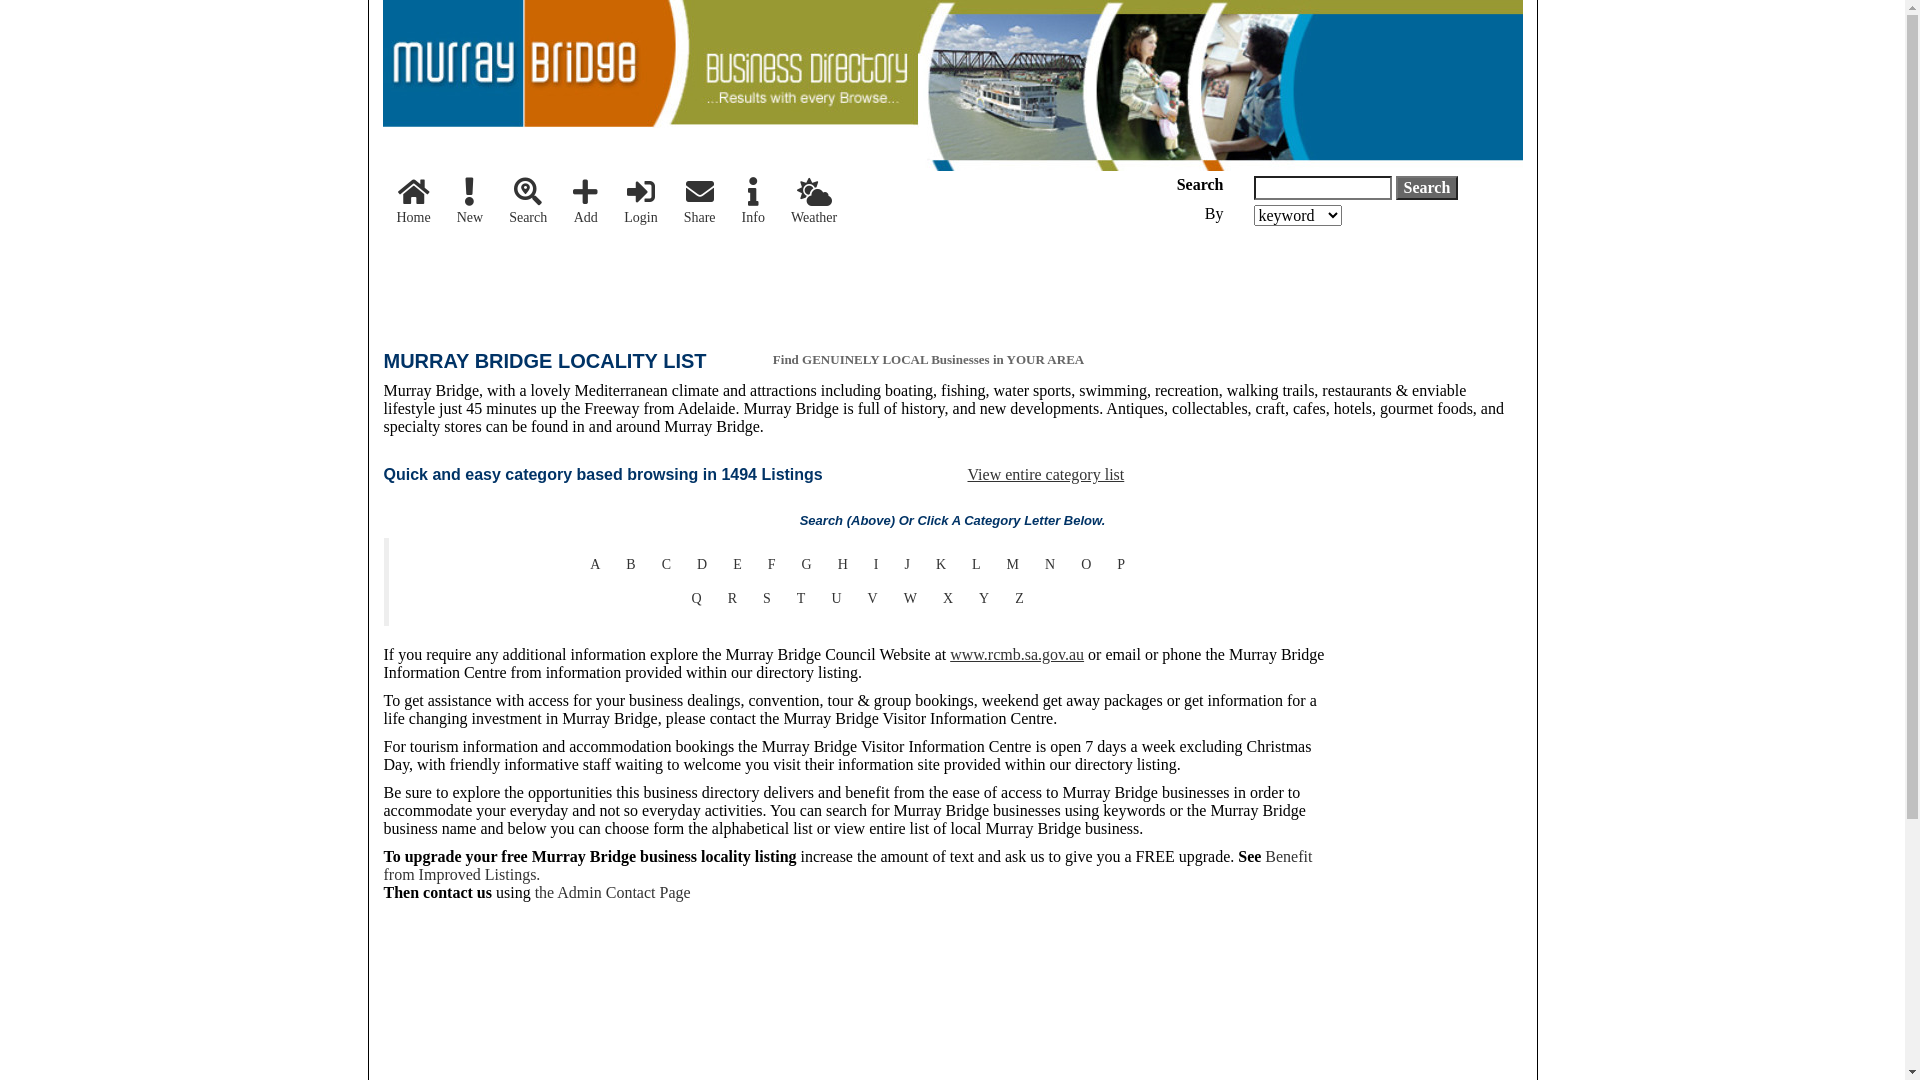 The height and width of the screenshot is (1080, 1920). I want to click on E, so click(738, 565).